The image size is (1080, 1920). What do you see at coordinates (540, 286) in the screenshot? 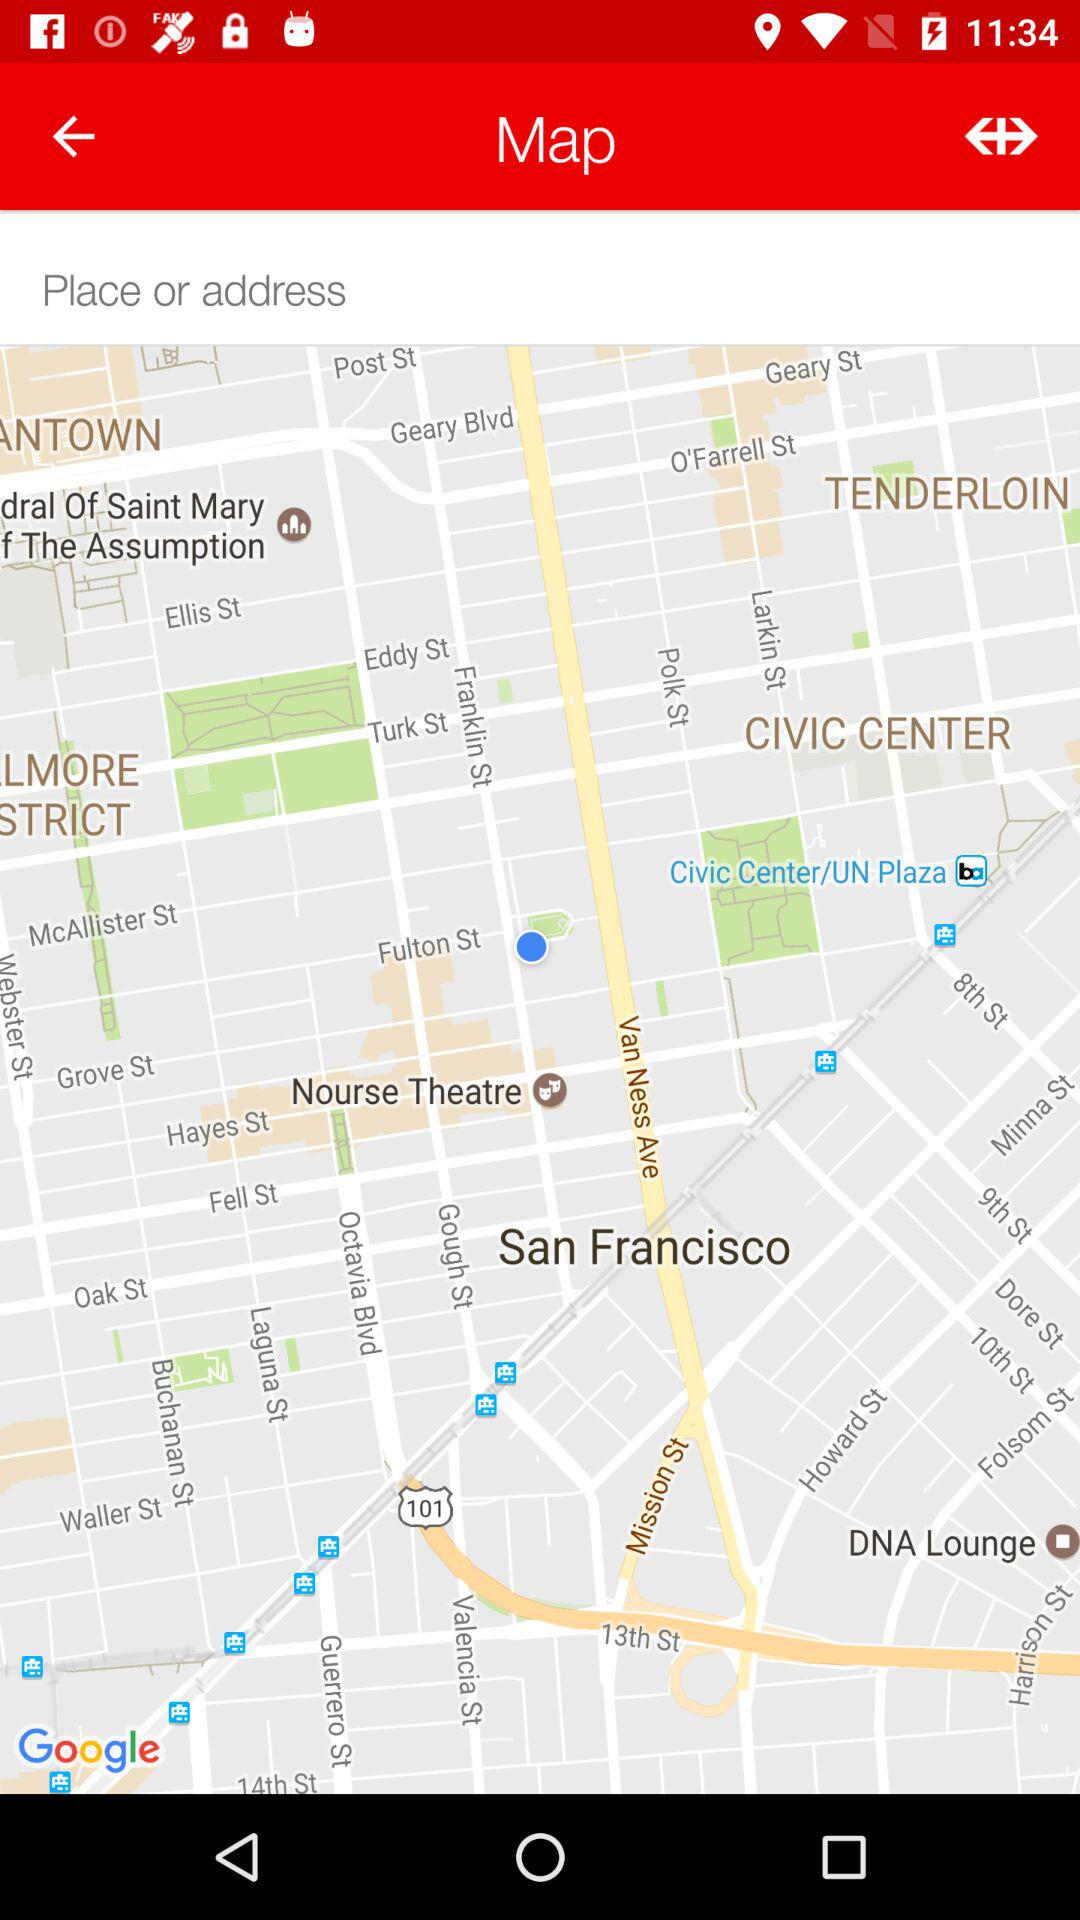
I see `type the address` at bounding box center [540, 286].